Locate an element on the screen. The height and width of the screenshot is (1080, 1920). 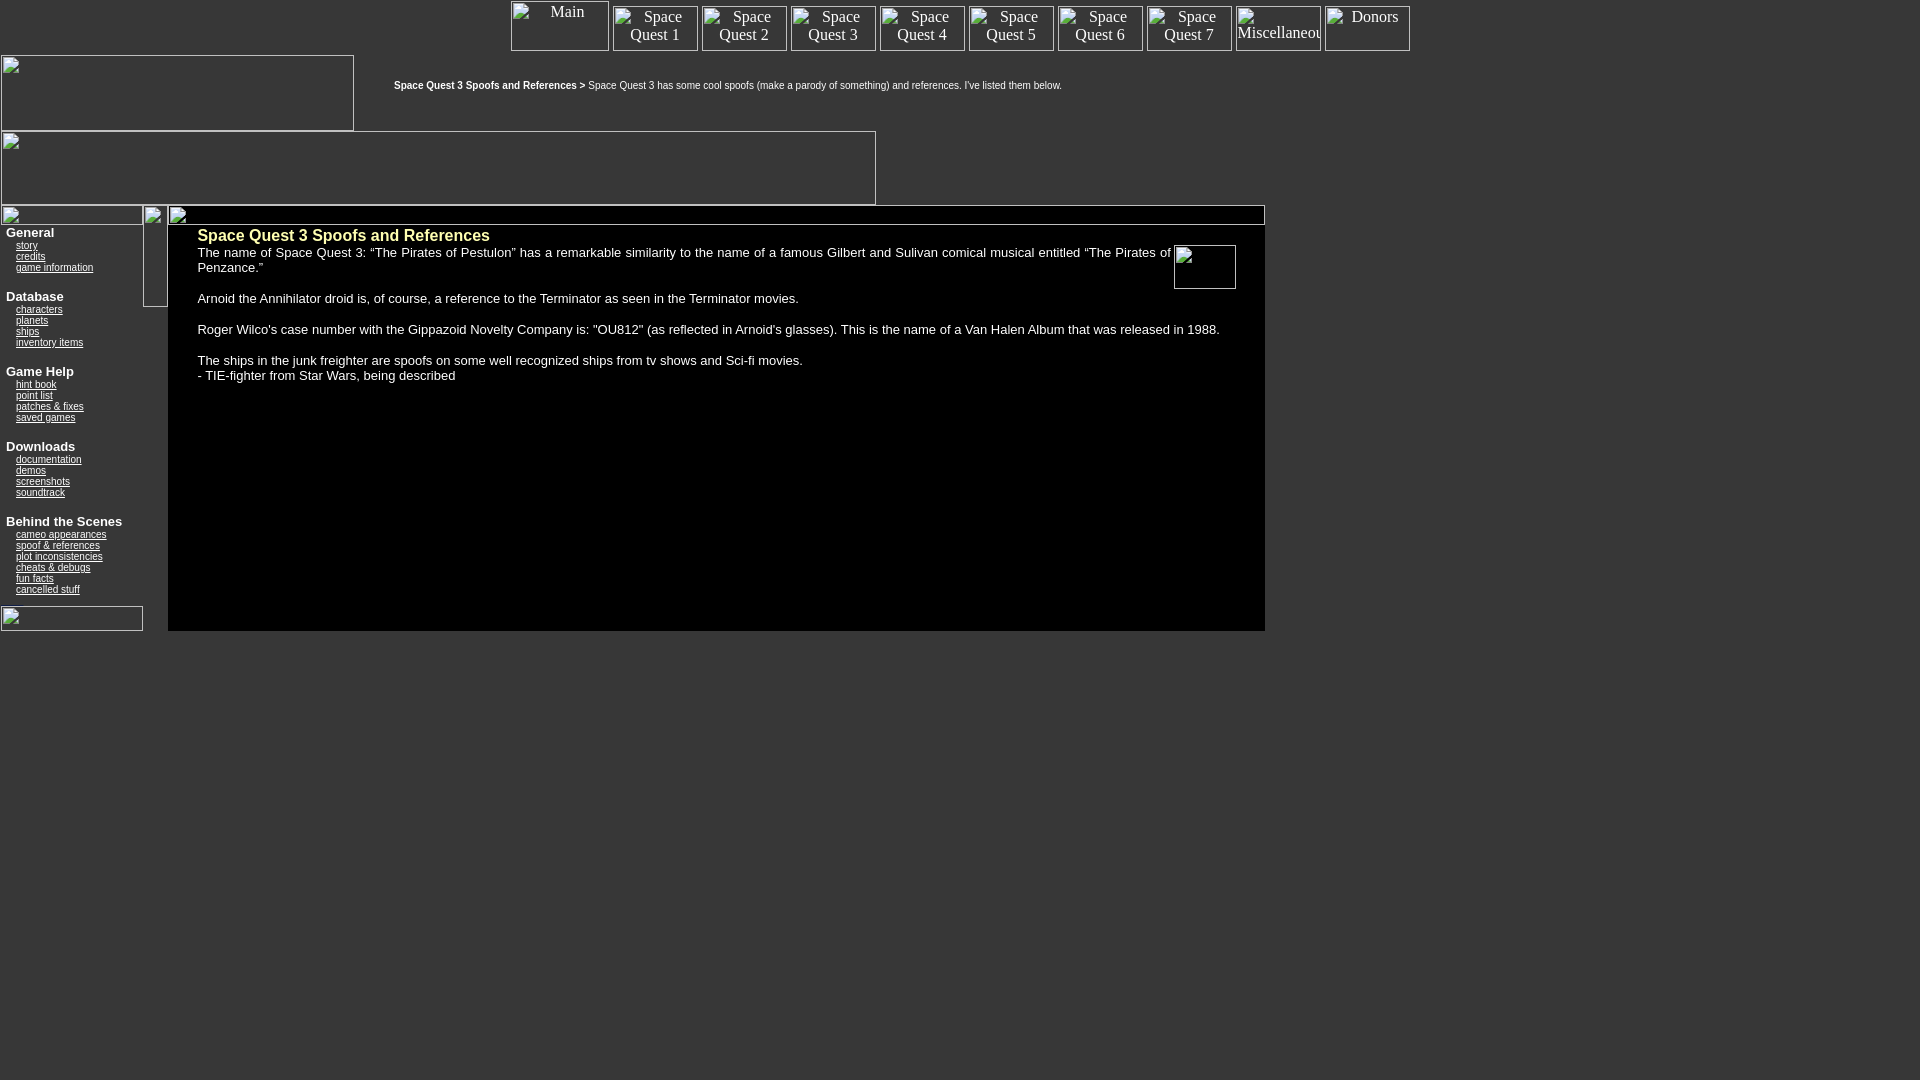
ships is located at coordinates (26, 331).